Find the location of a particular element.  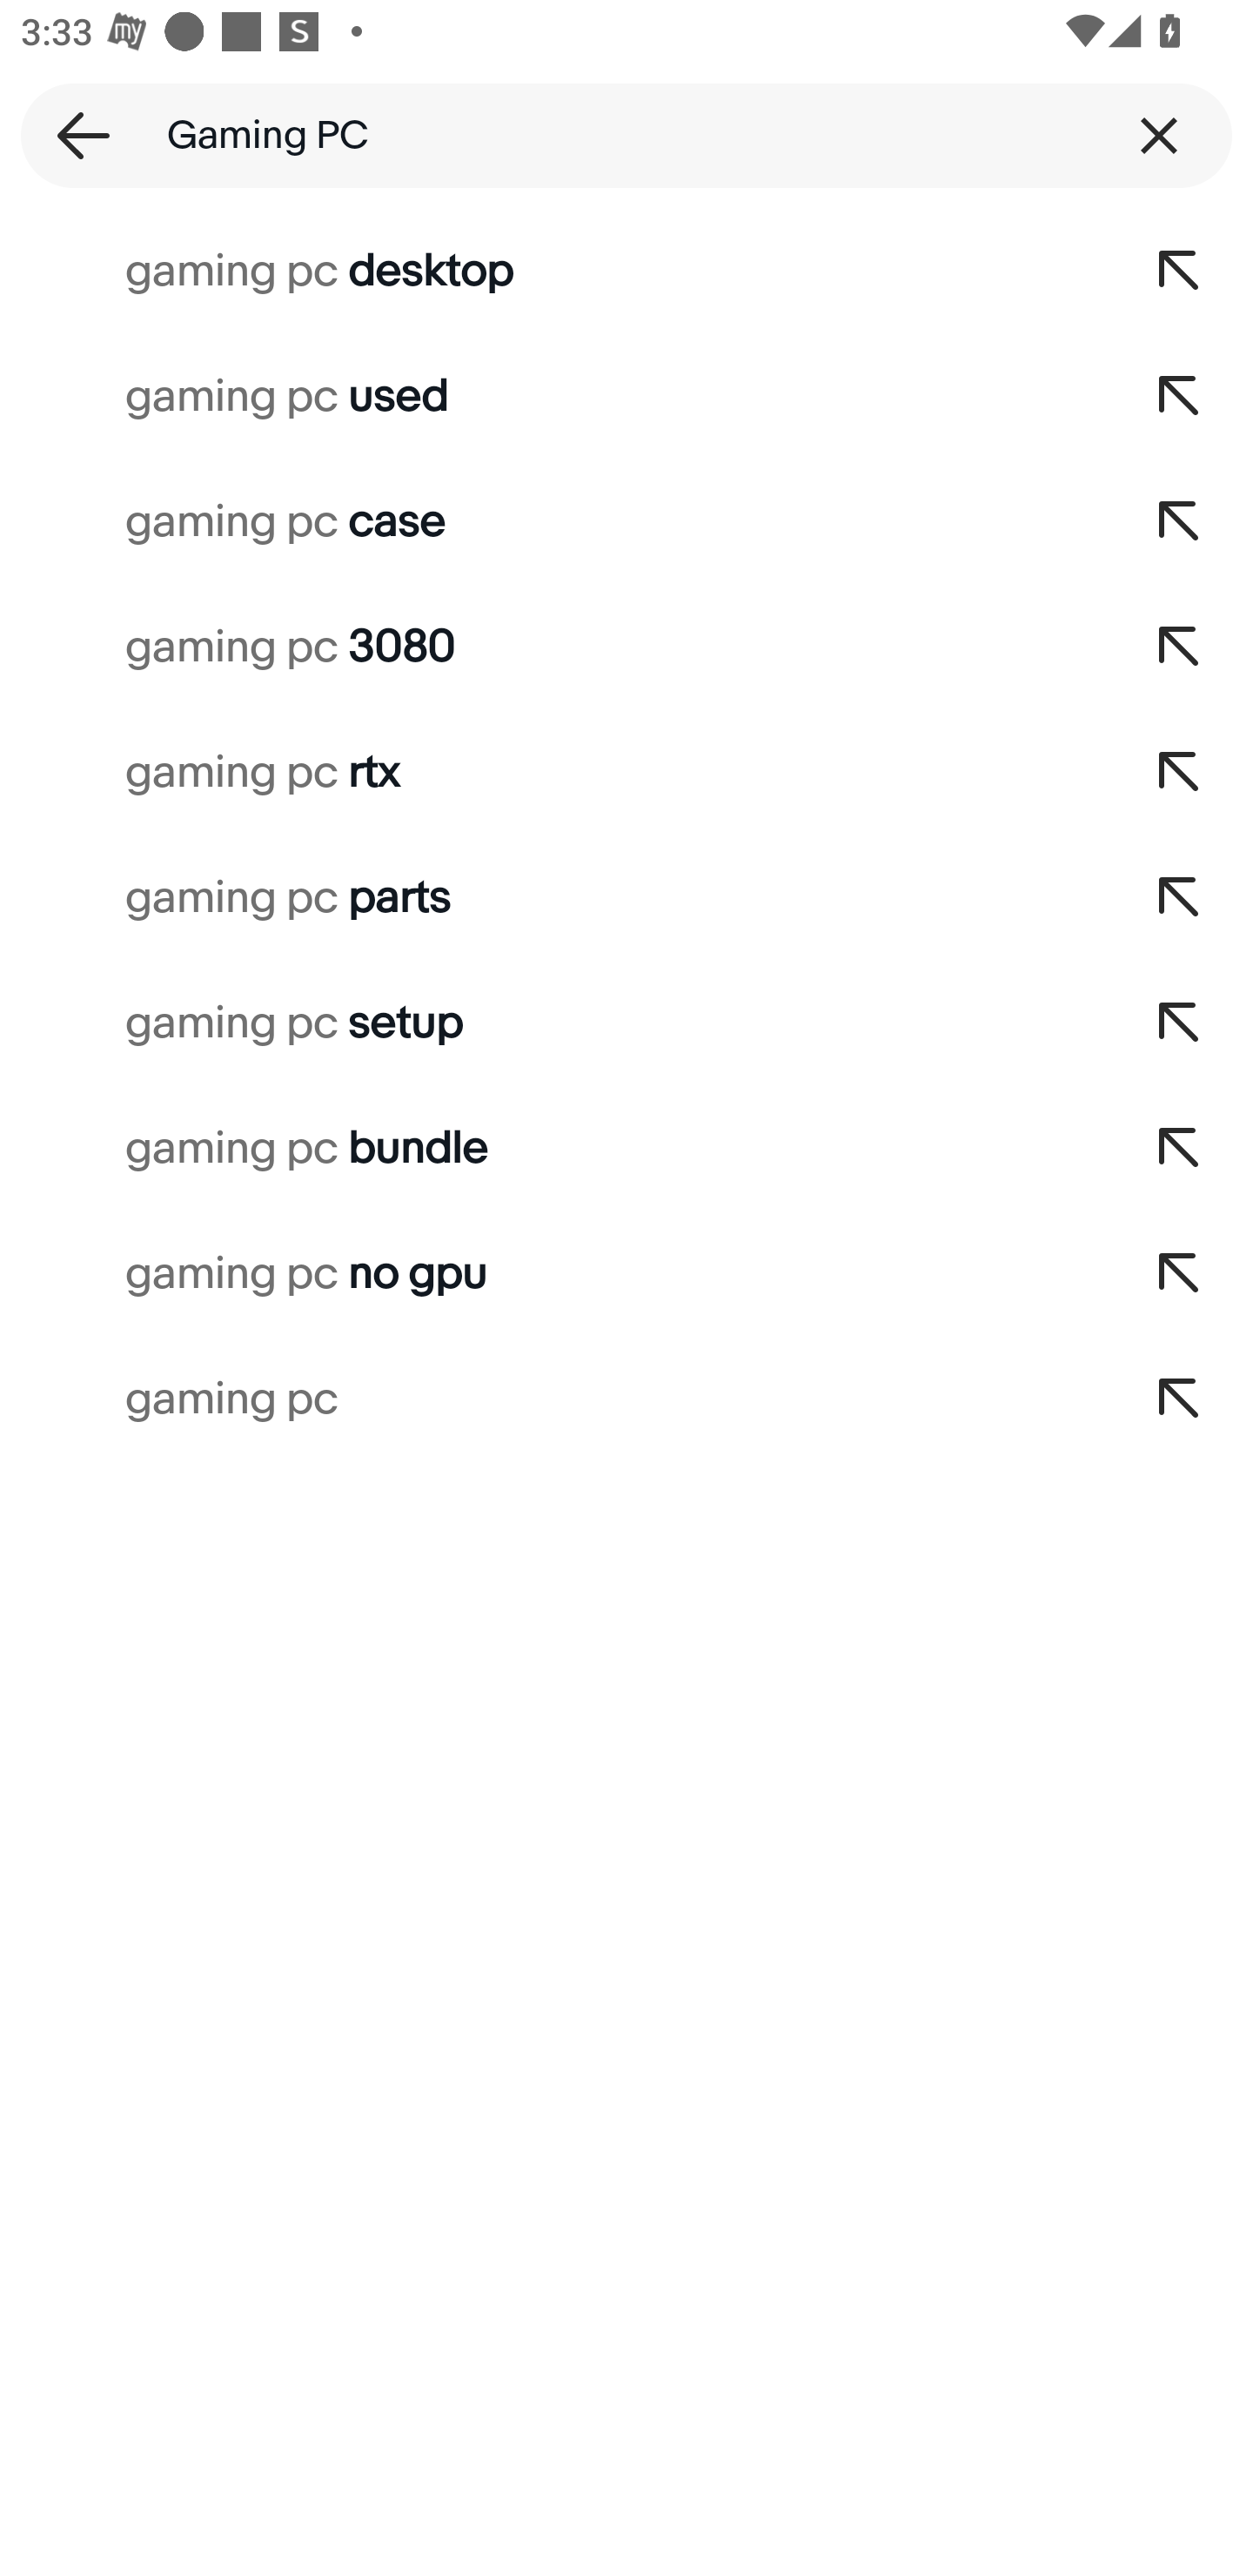

Back is located at coordinates (73, 135).